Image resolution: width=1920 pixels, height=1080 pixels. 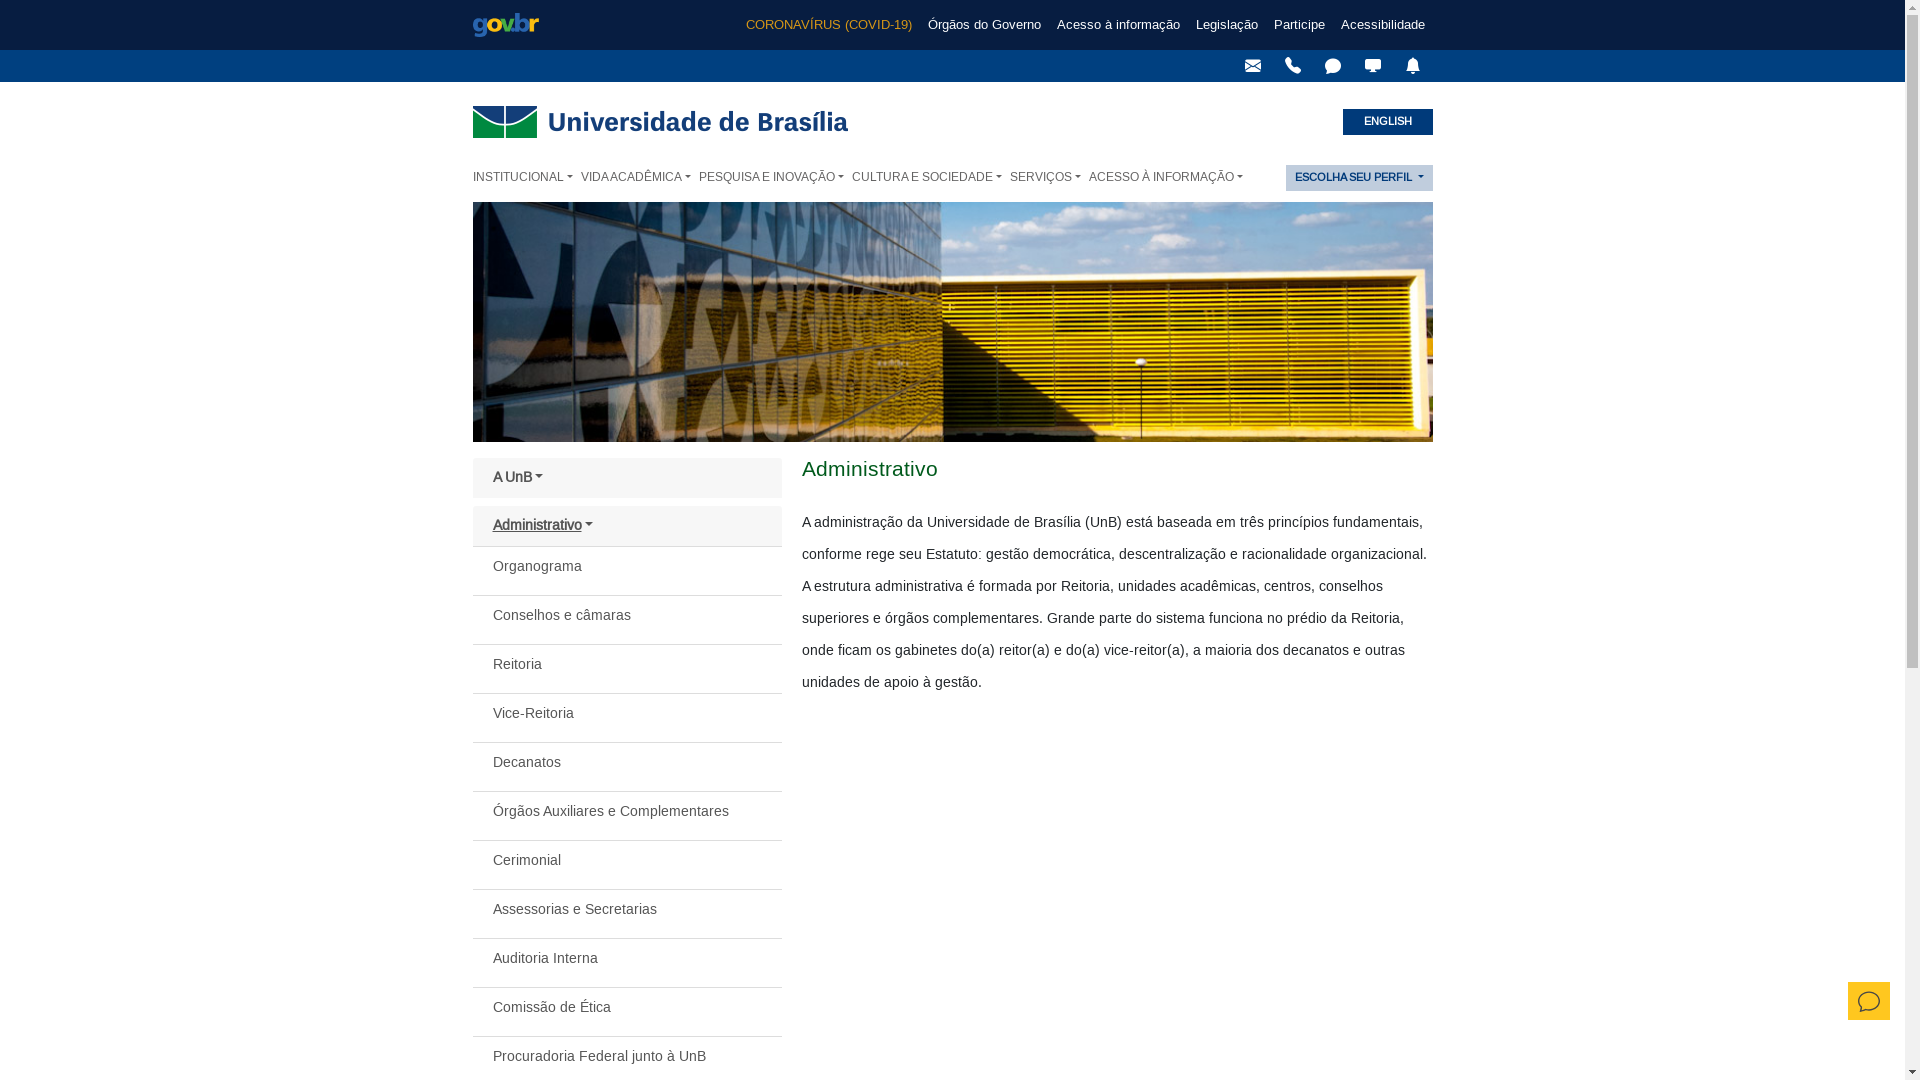 I want to click on Participe, so click(x=1300, y=25).